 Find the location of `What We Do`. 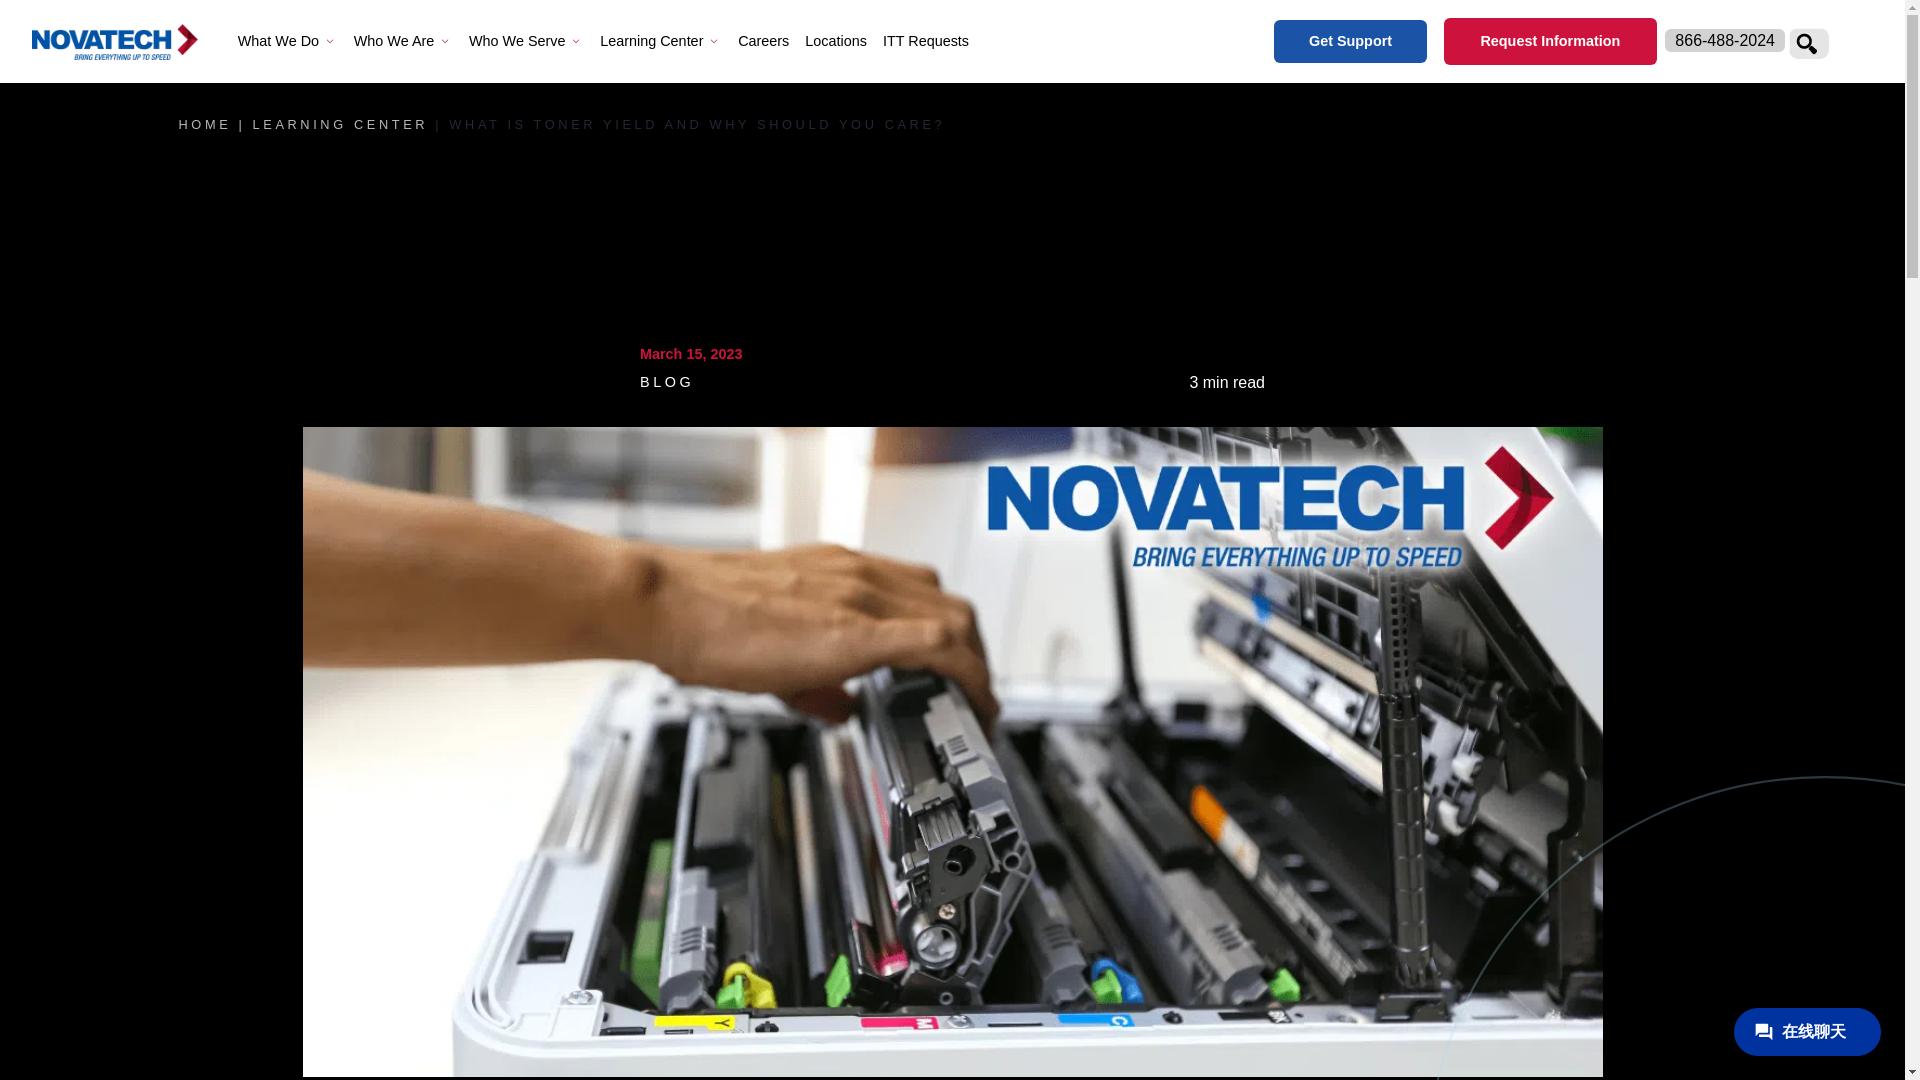

What We Do is located at coordinates (288, 41).